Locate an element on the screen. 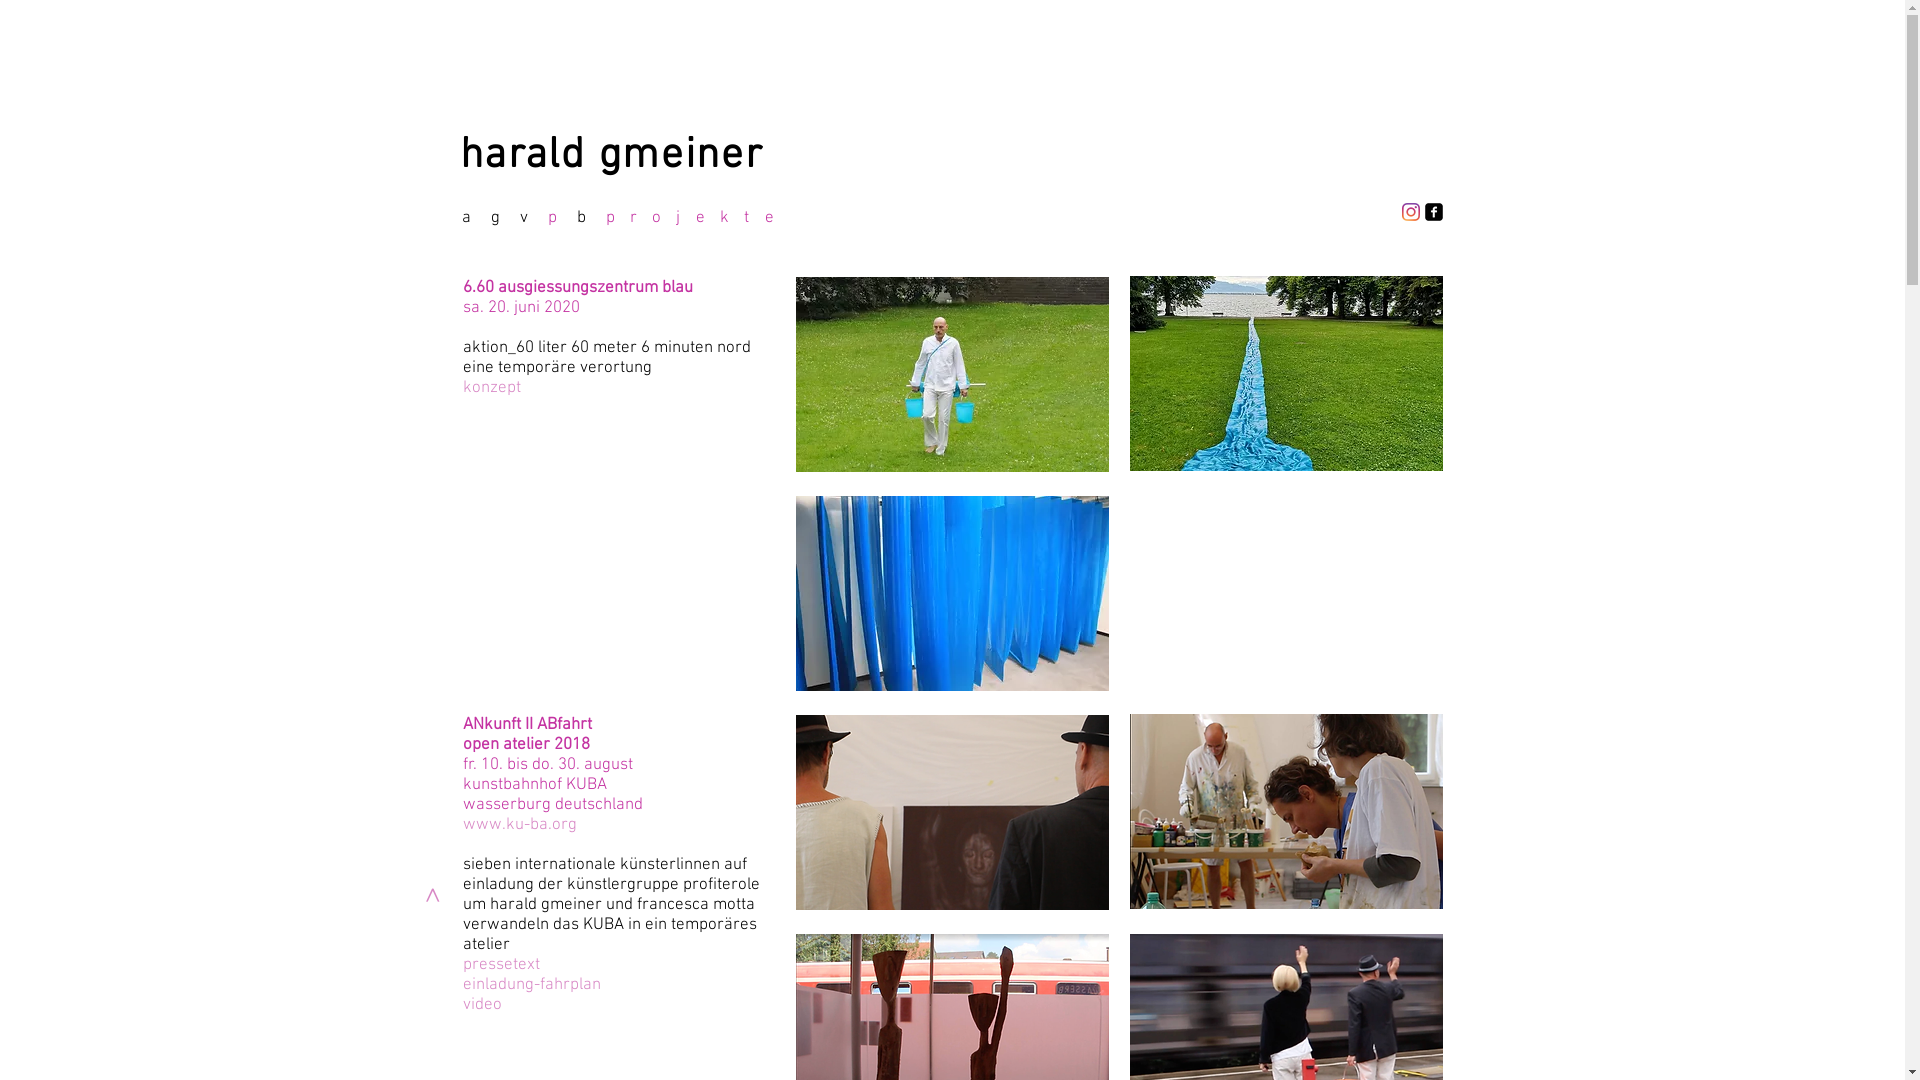 This screenshot has width=1920, height=1080. einladung-fahrplan is located at coordinates (531, 985).